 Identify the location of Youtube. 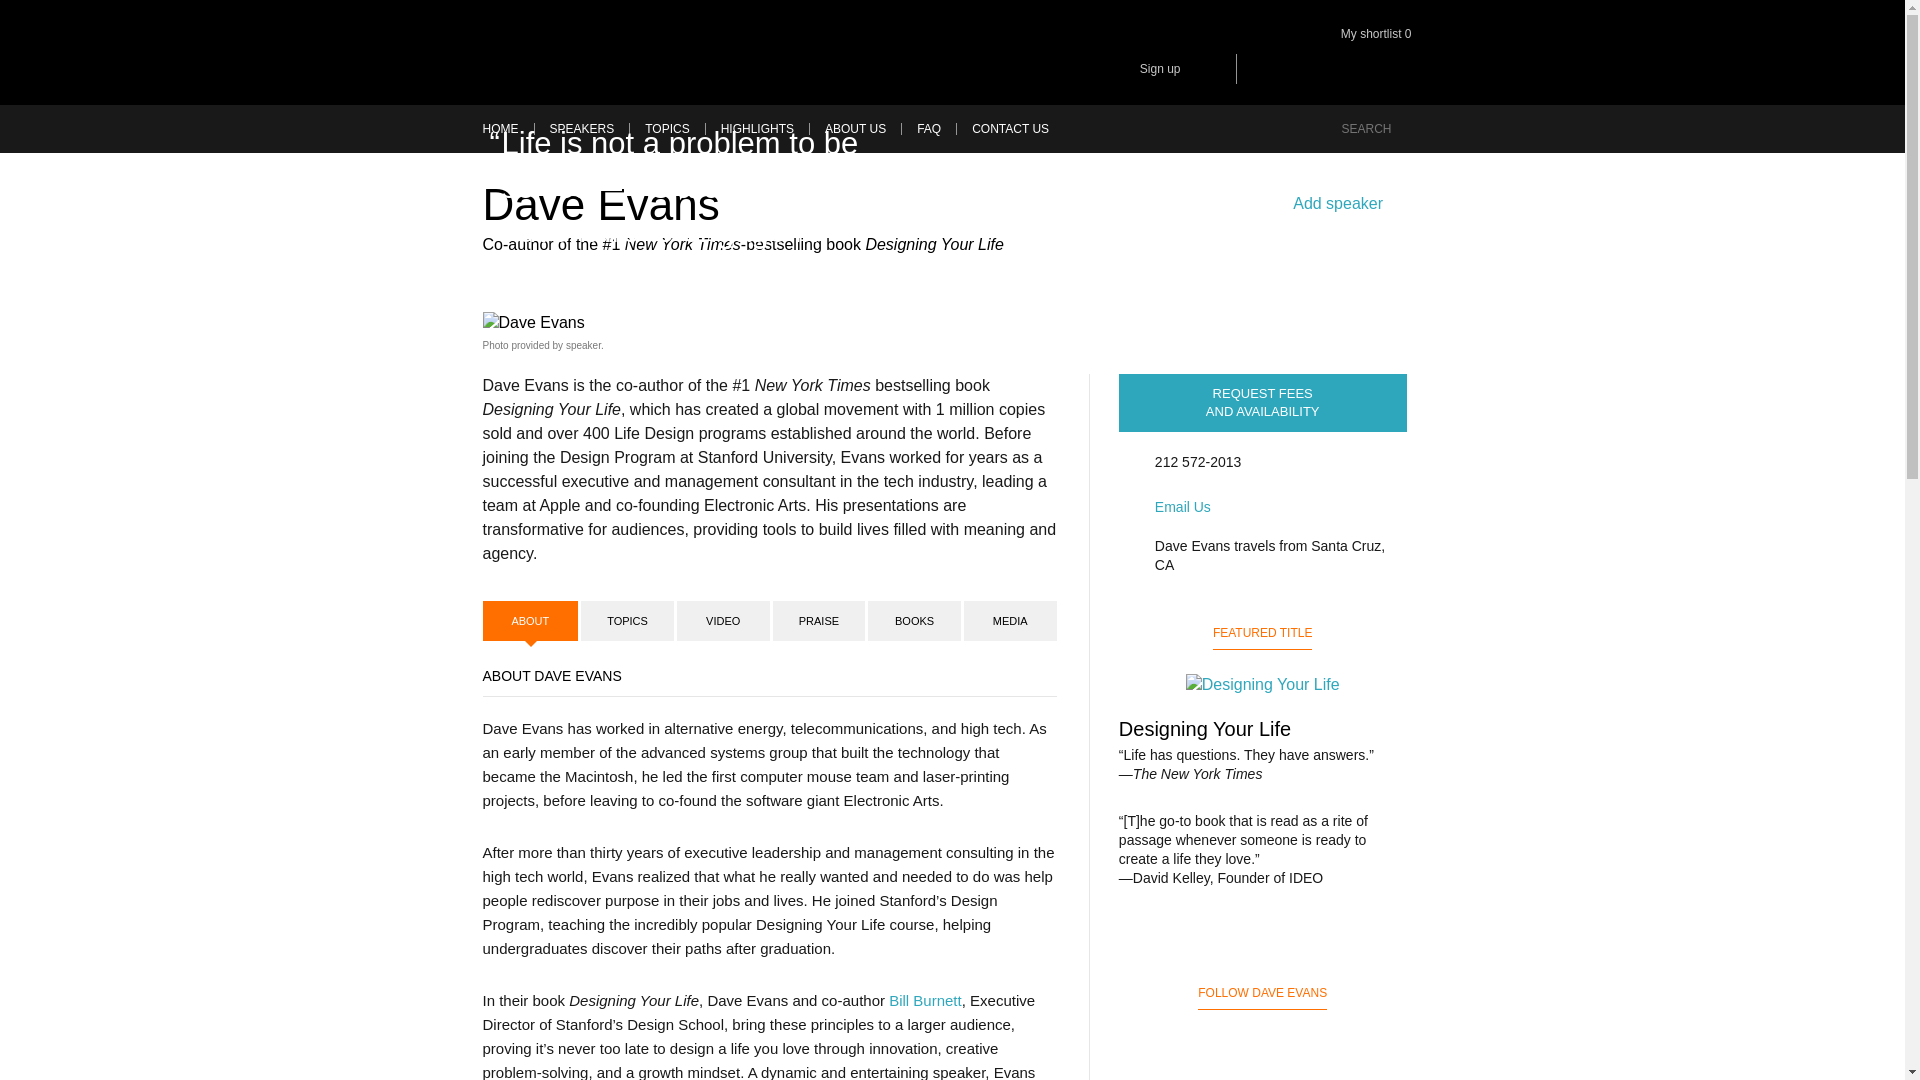
(1407, 69).